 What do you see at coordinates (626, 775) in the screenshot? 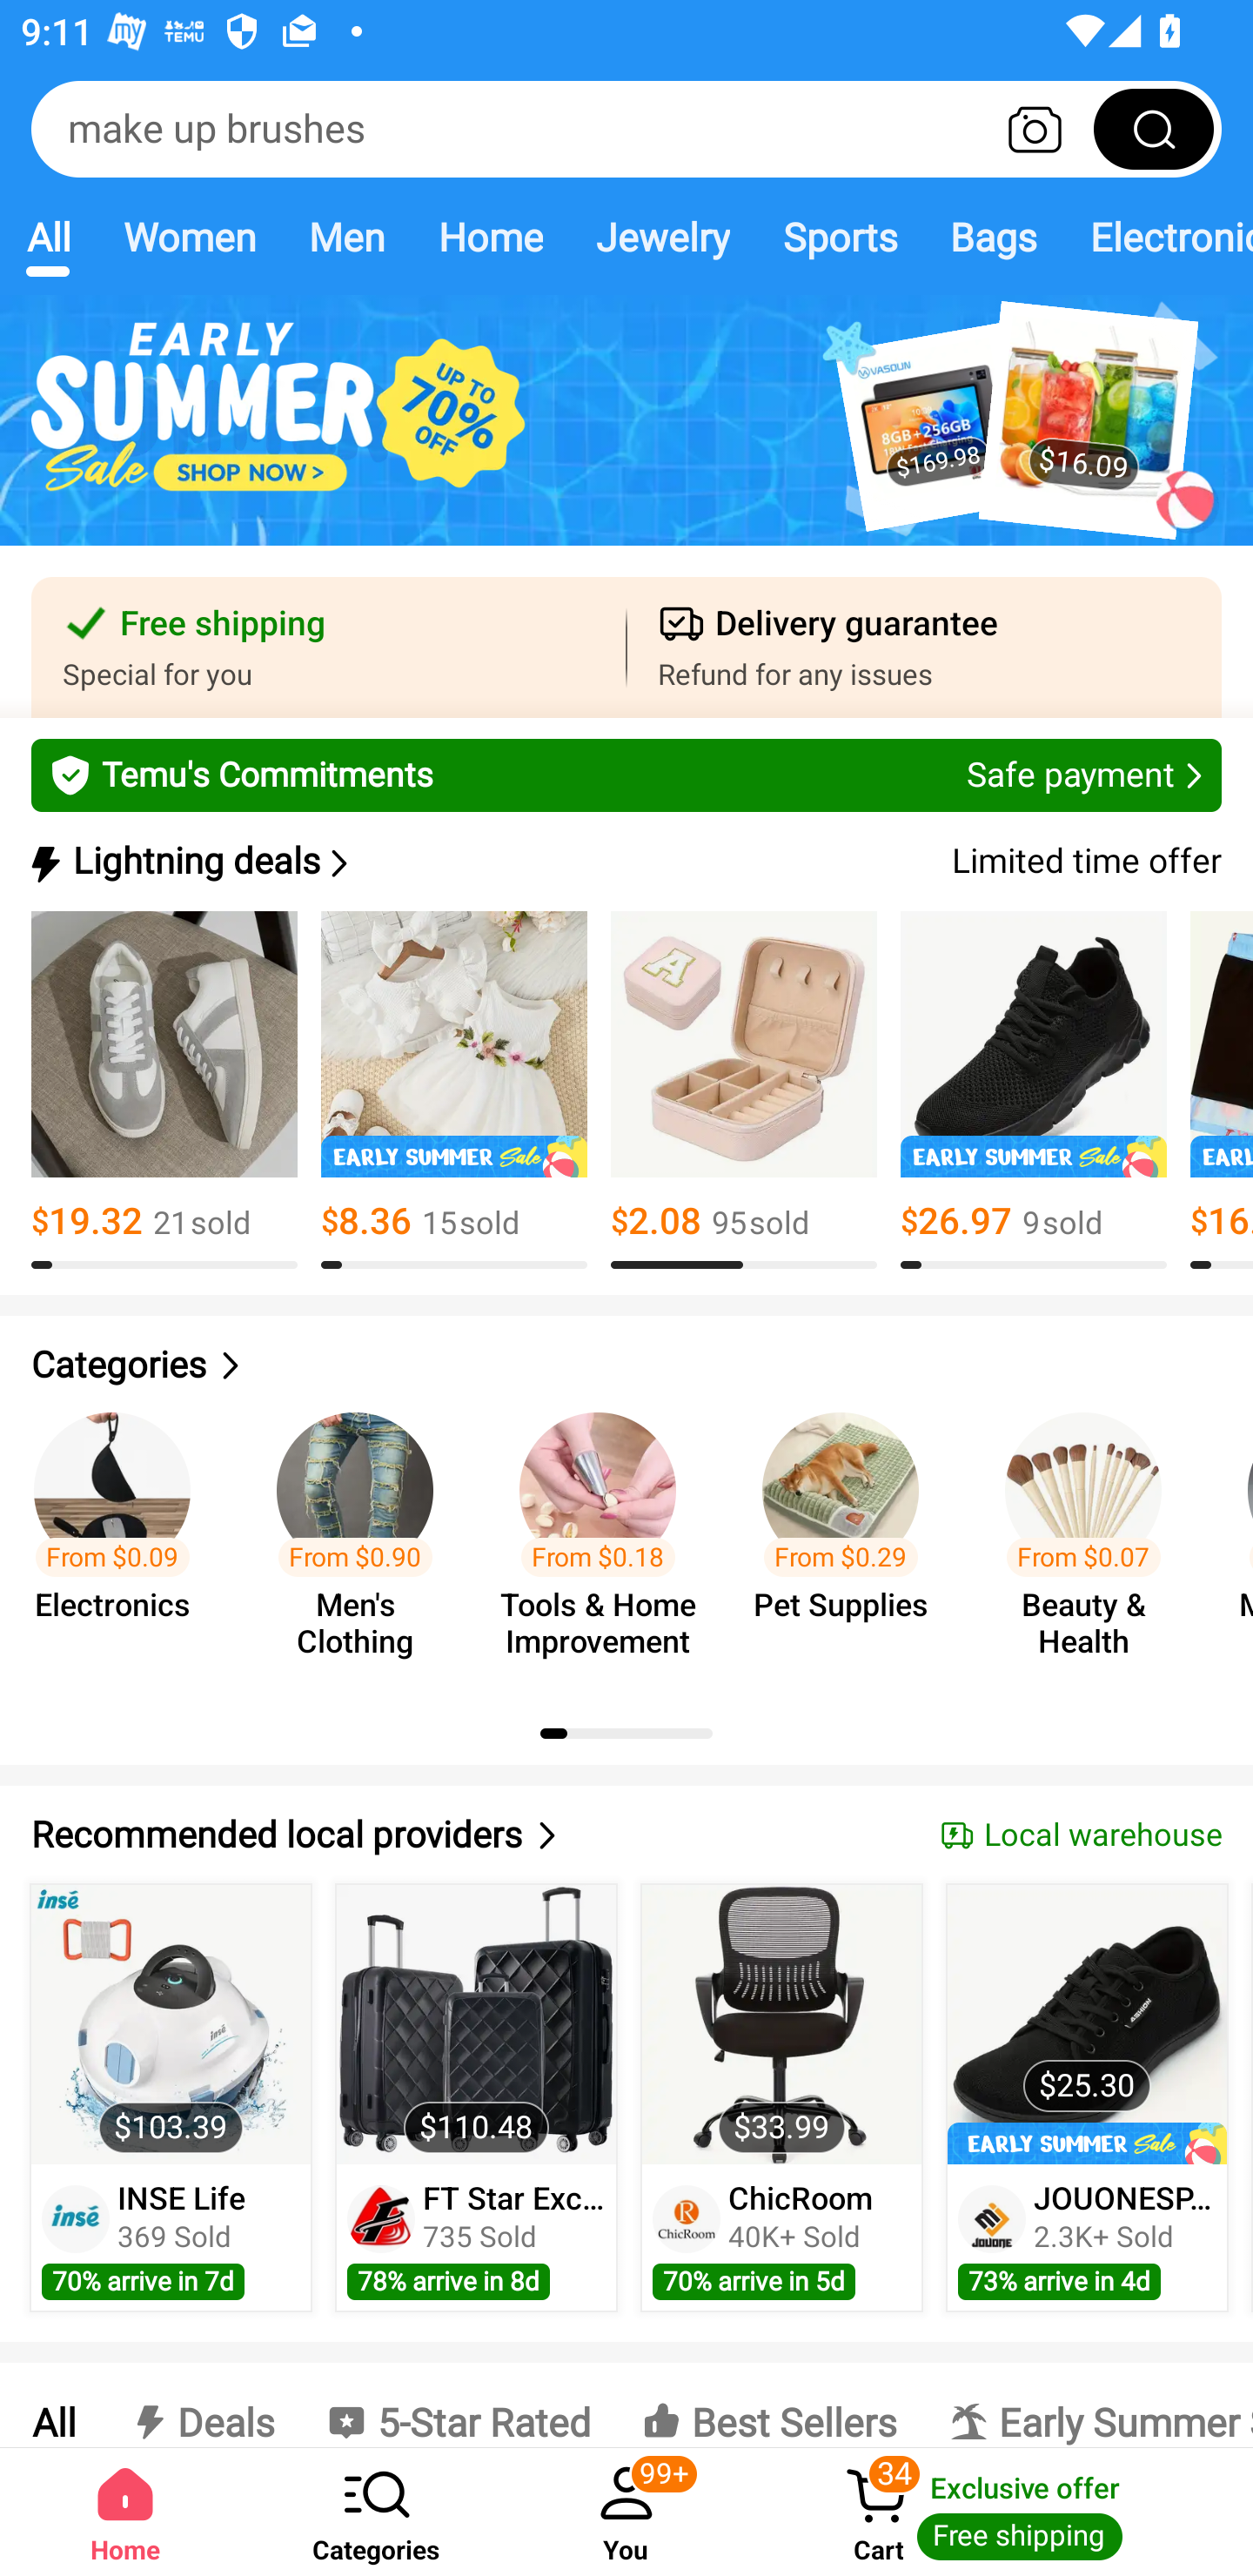
I see `Temu's Commitments` at bounding box center [626, 775].